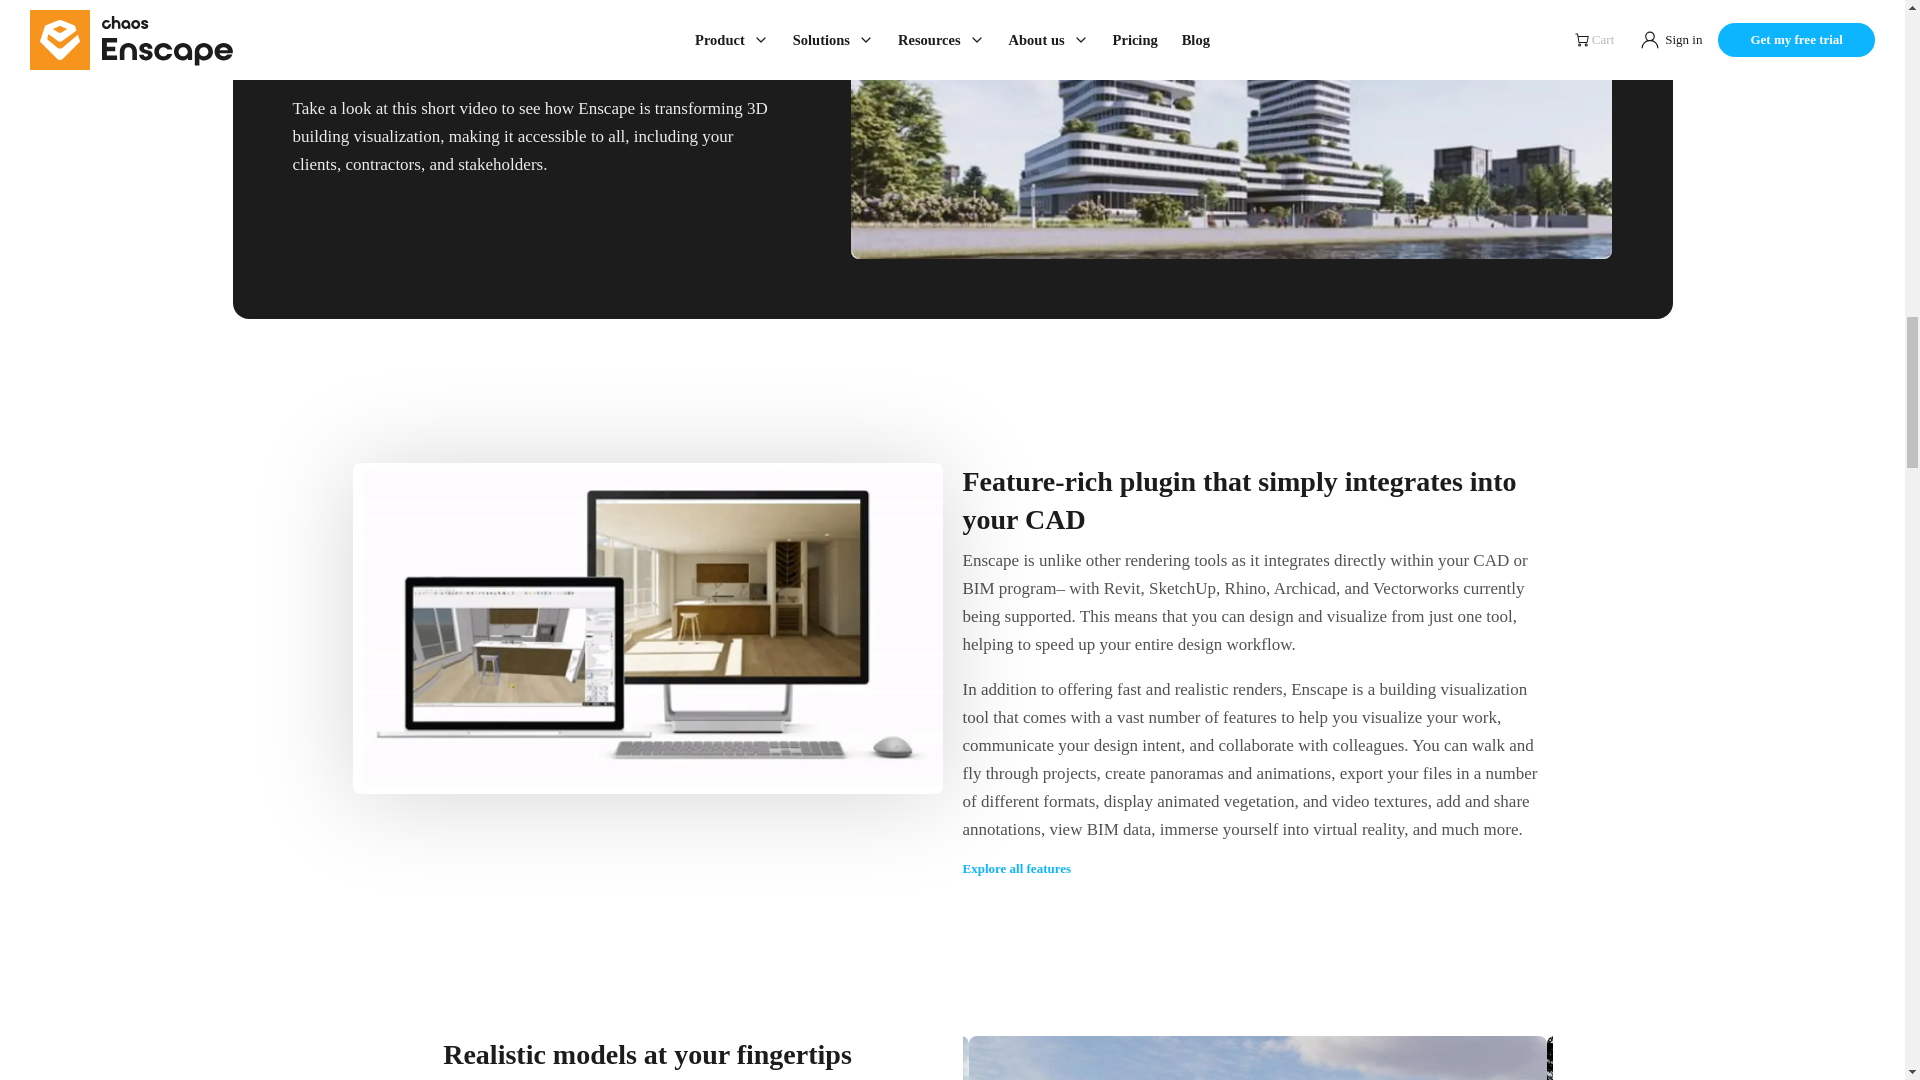 This screenshot has width=1920, height=1080. I want to click on Play, so click(1231, 44).